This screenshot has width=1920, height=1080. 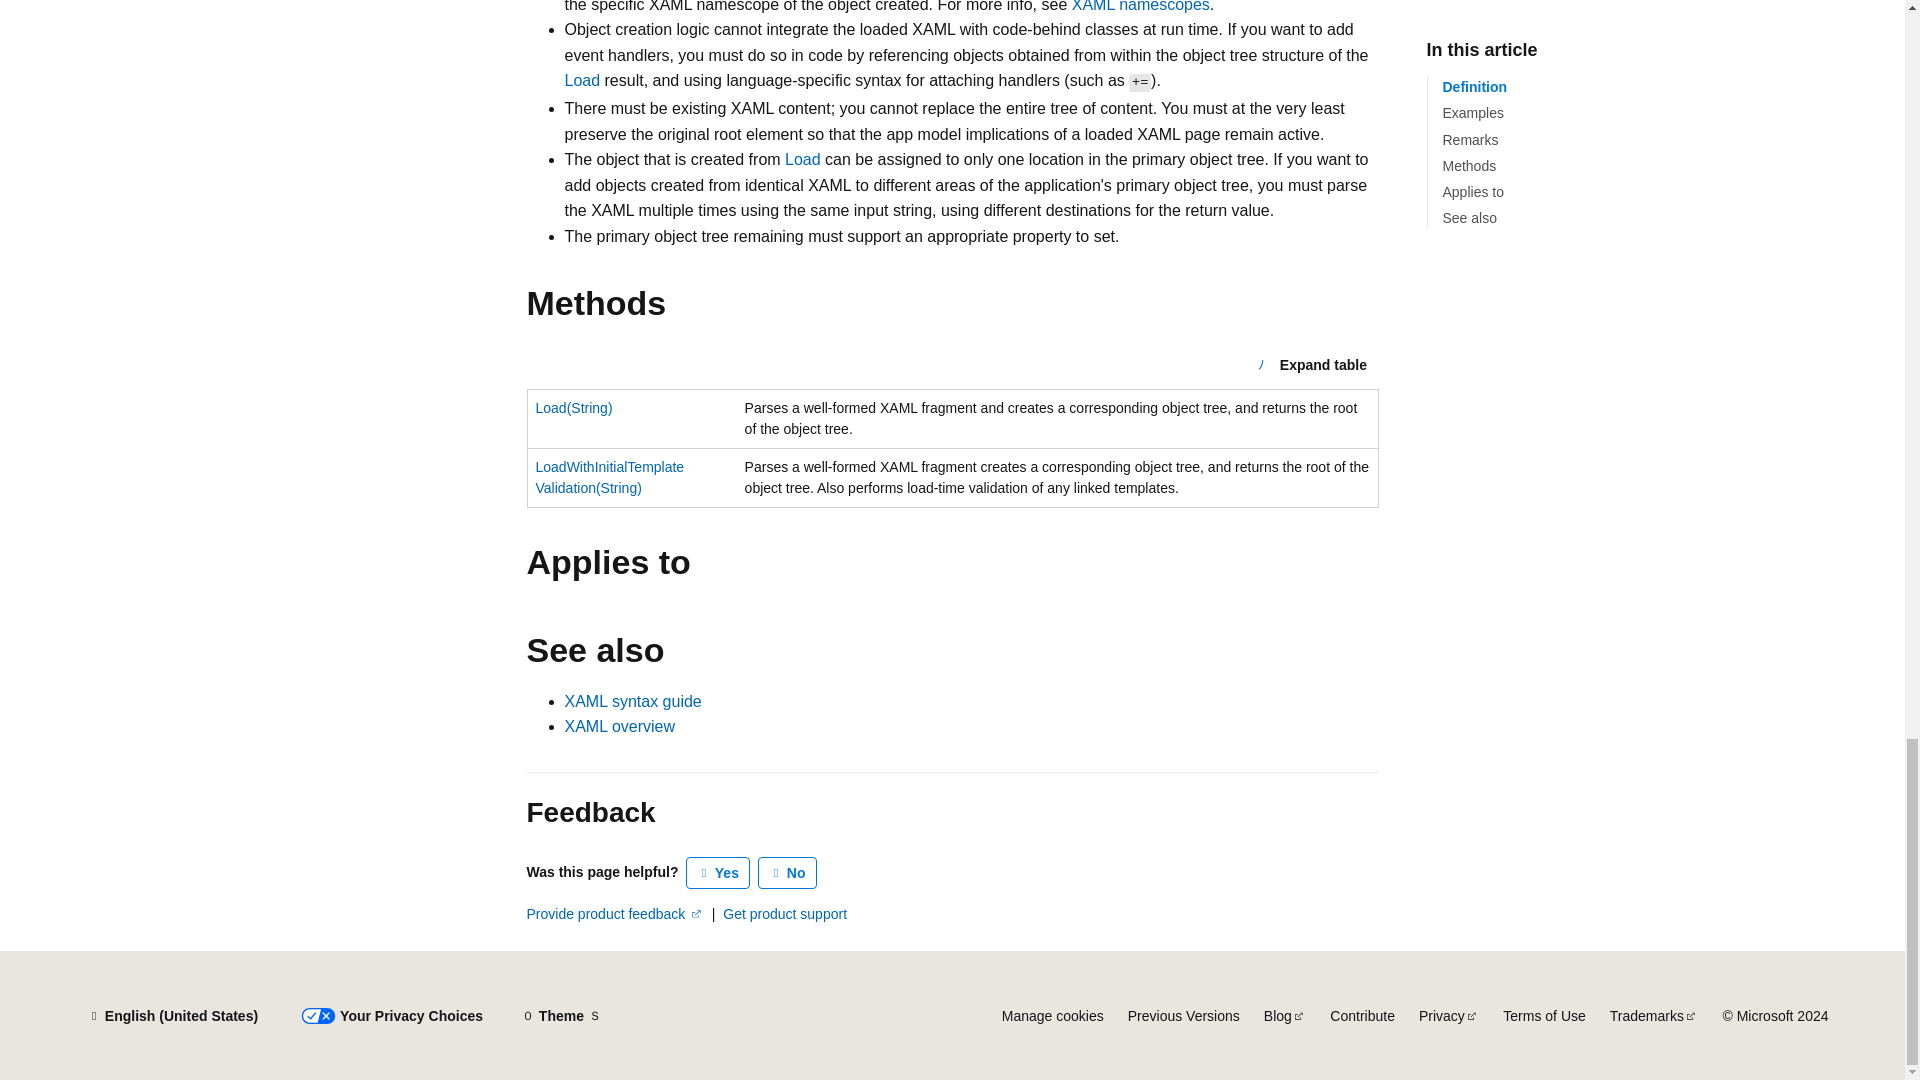 I want to click on This article is not helpful, so click(x=788, y=872).